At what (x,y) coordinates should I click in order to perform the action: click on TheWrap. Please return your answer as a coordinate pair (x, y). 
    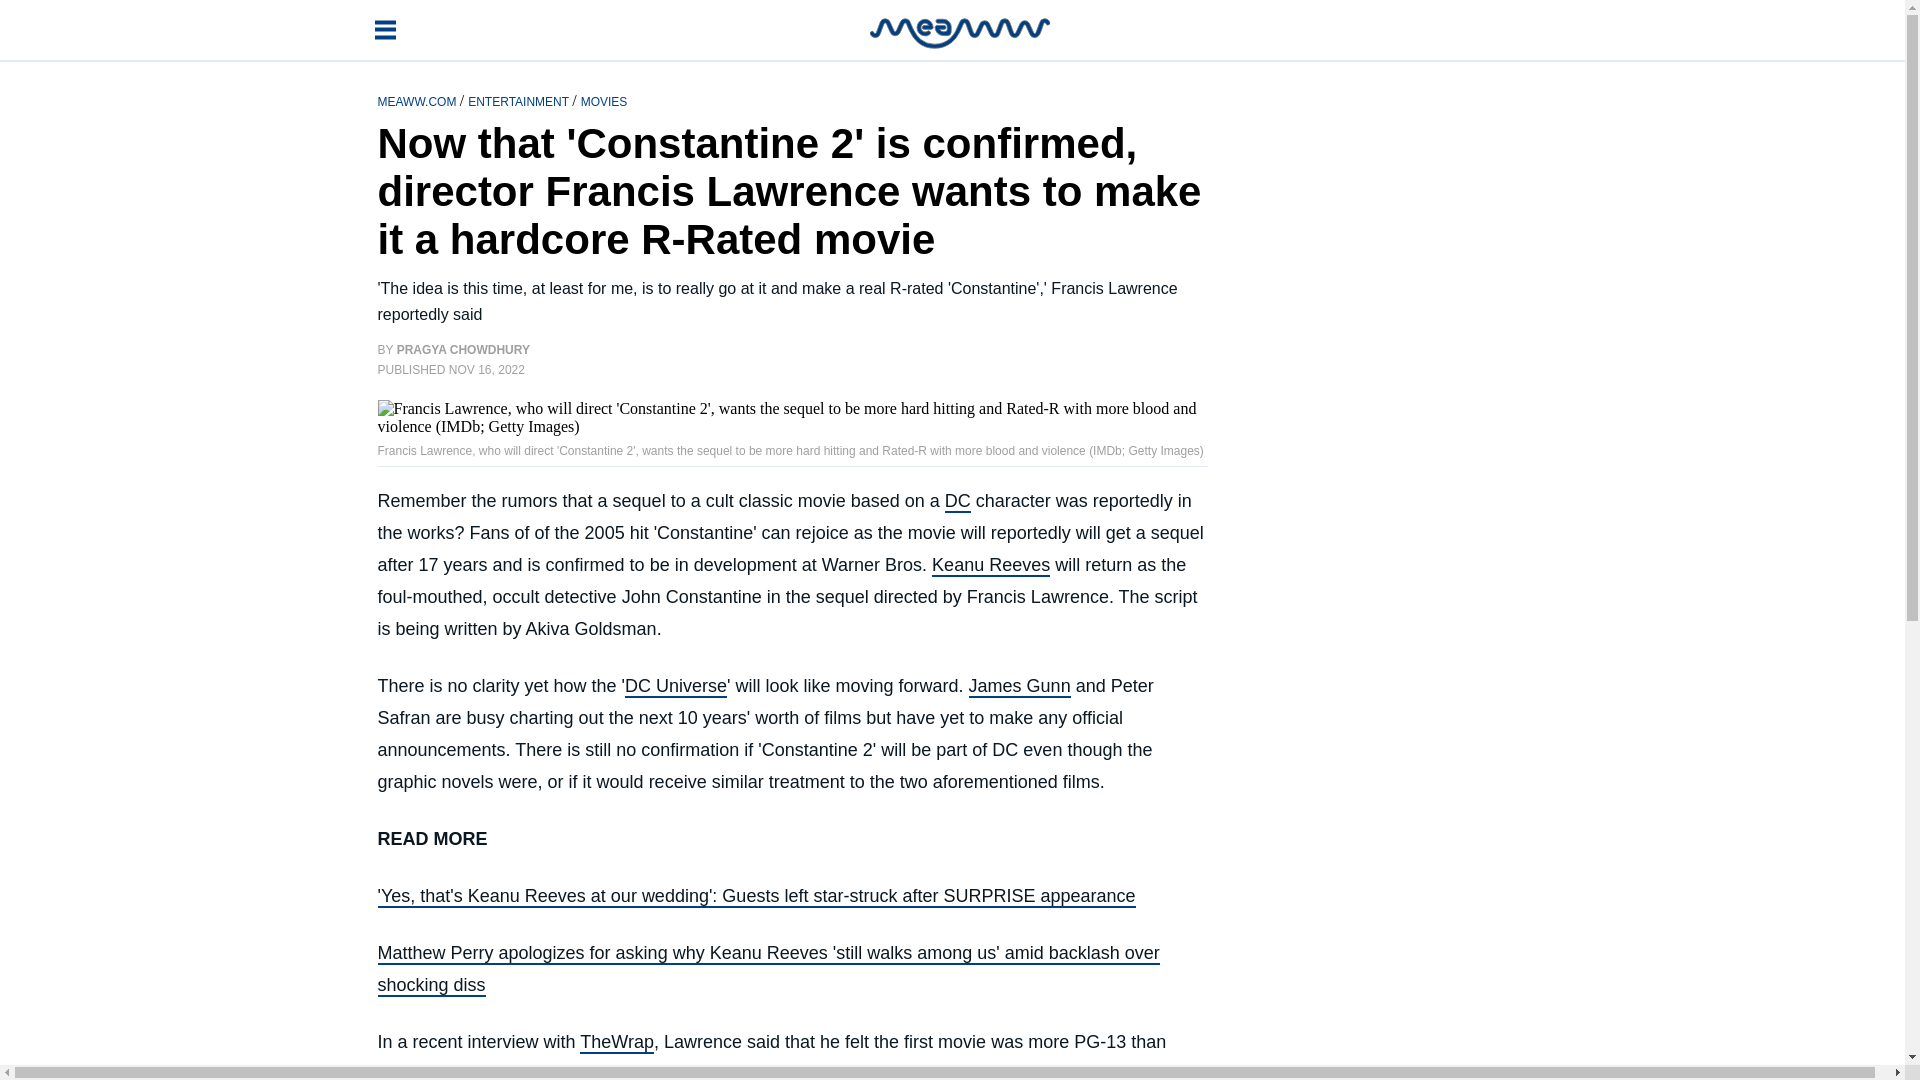
    Looking at the image, I should click on (616, 1043).